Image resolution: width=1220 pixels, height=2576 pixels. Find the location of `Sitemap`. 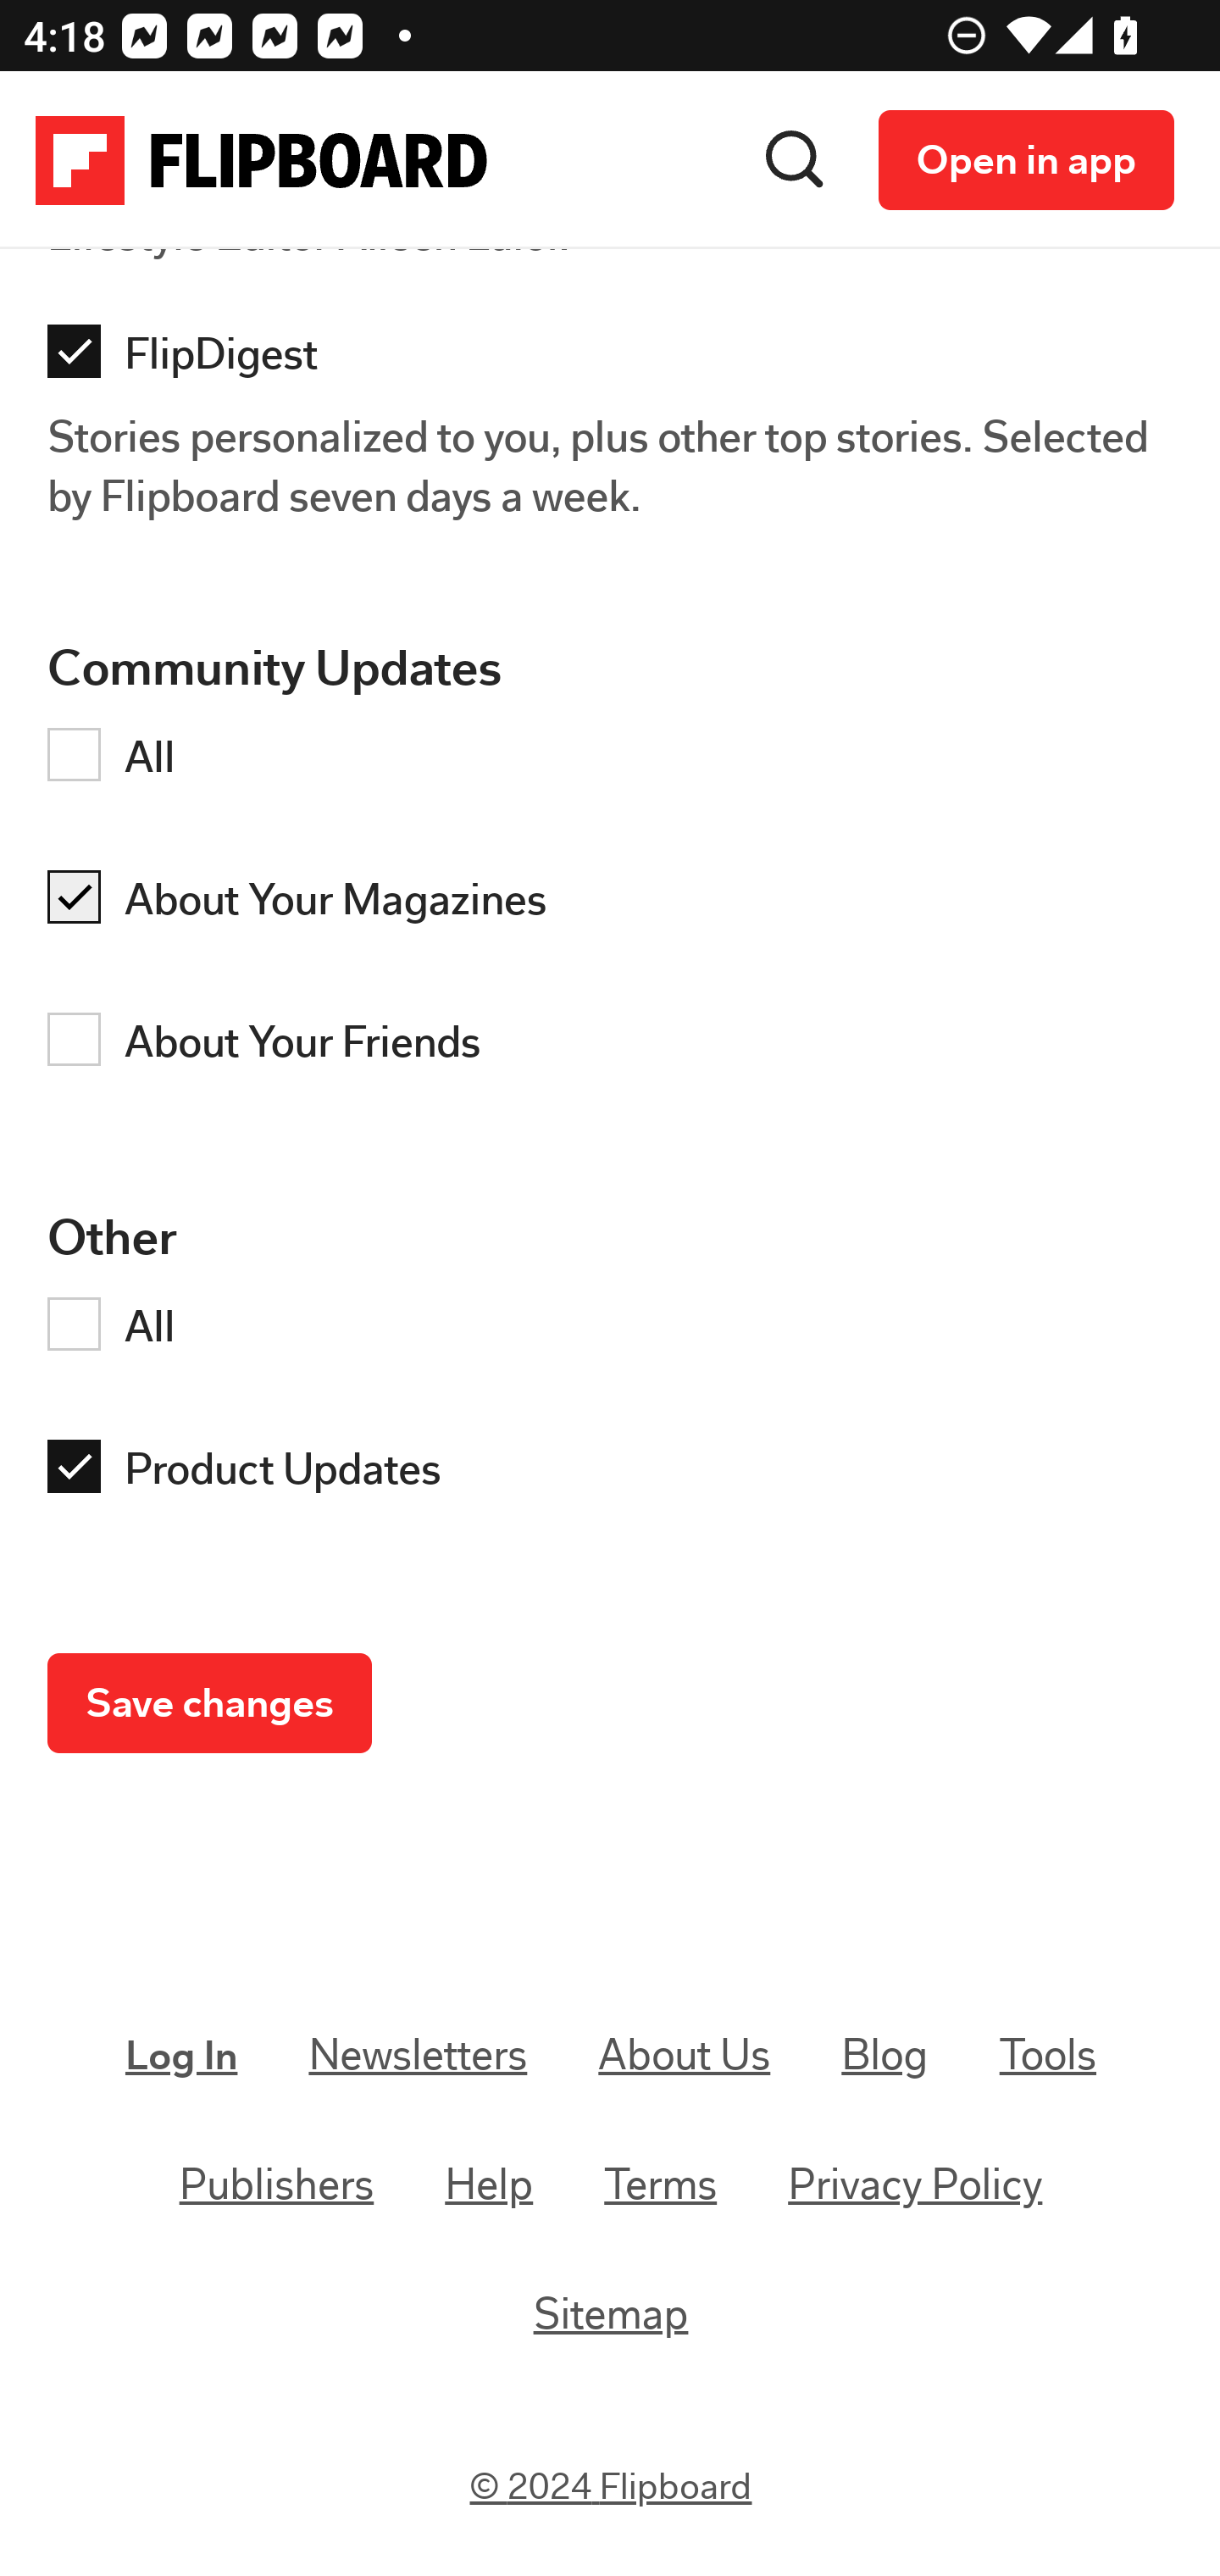

Sitemap is located at coordinates (610, 2313).